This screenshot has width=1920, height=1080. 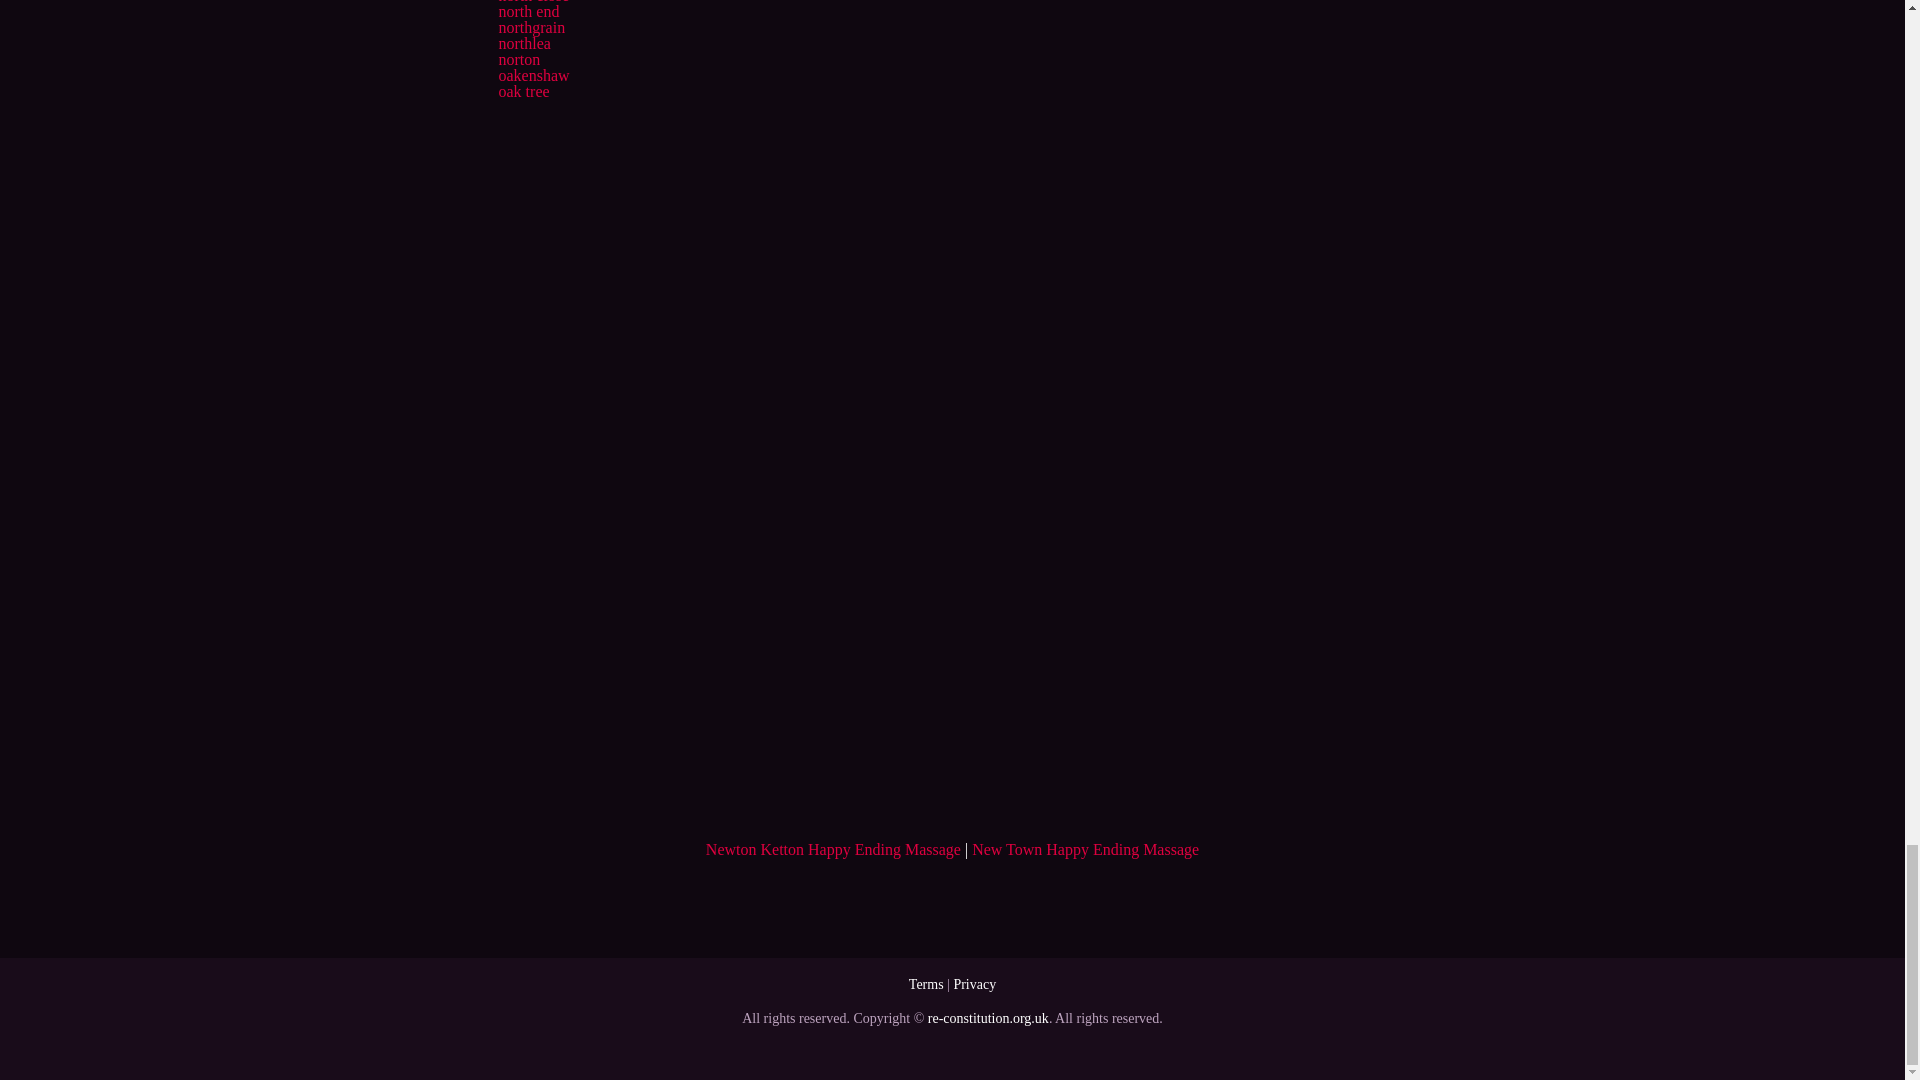 I want to click on oakenshaw, so click(x=532, y=75).